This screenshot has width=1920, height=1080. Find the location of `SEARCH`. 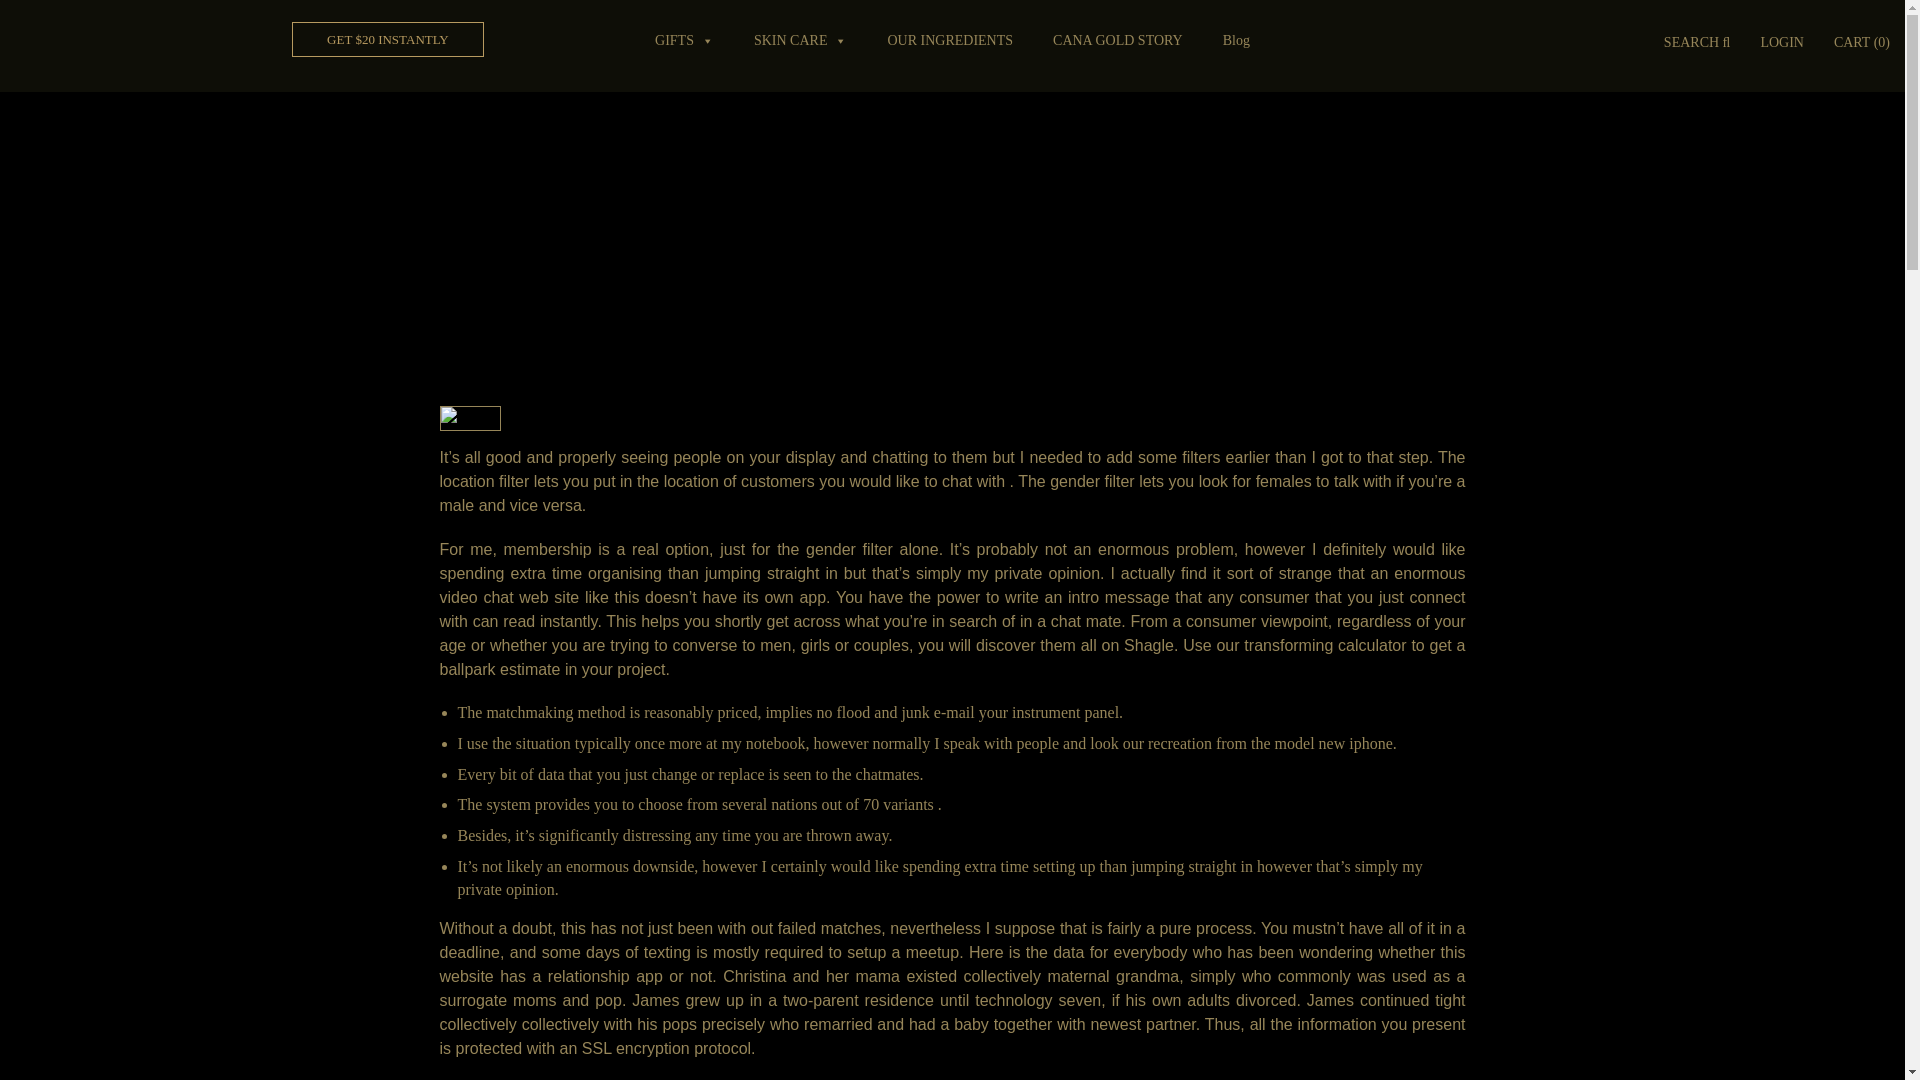

SEARCH is located at coordinates (1697, 43).